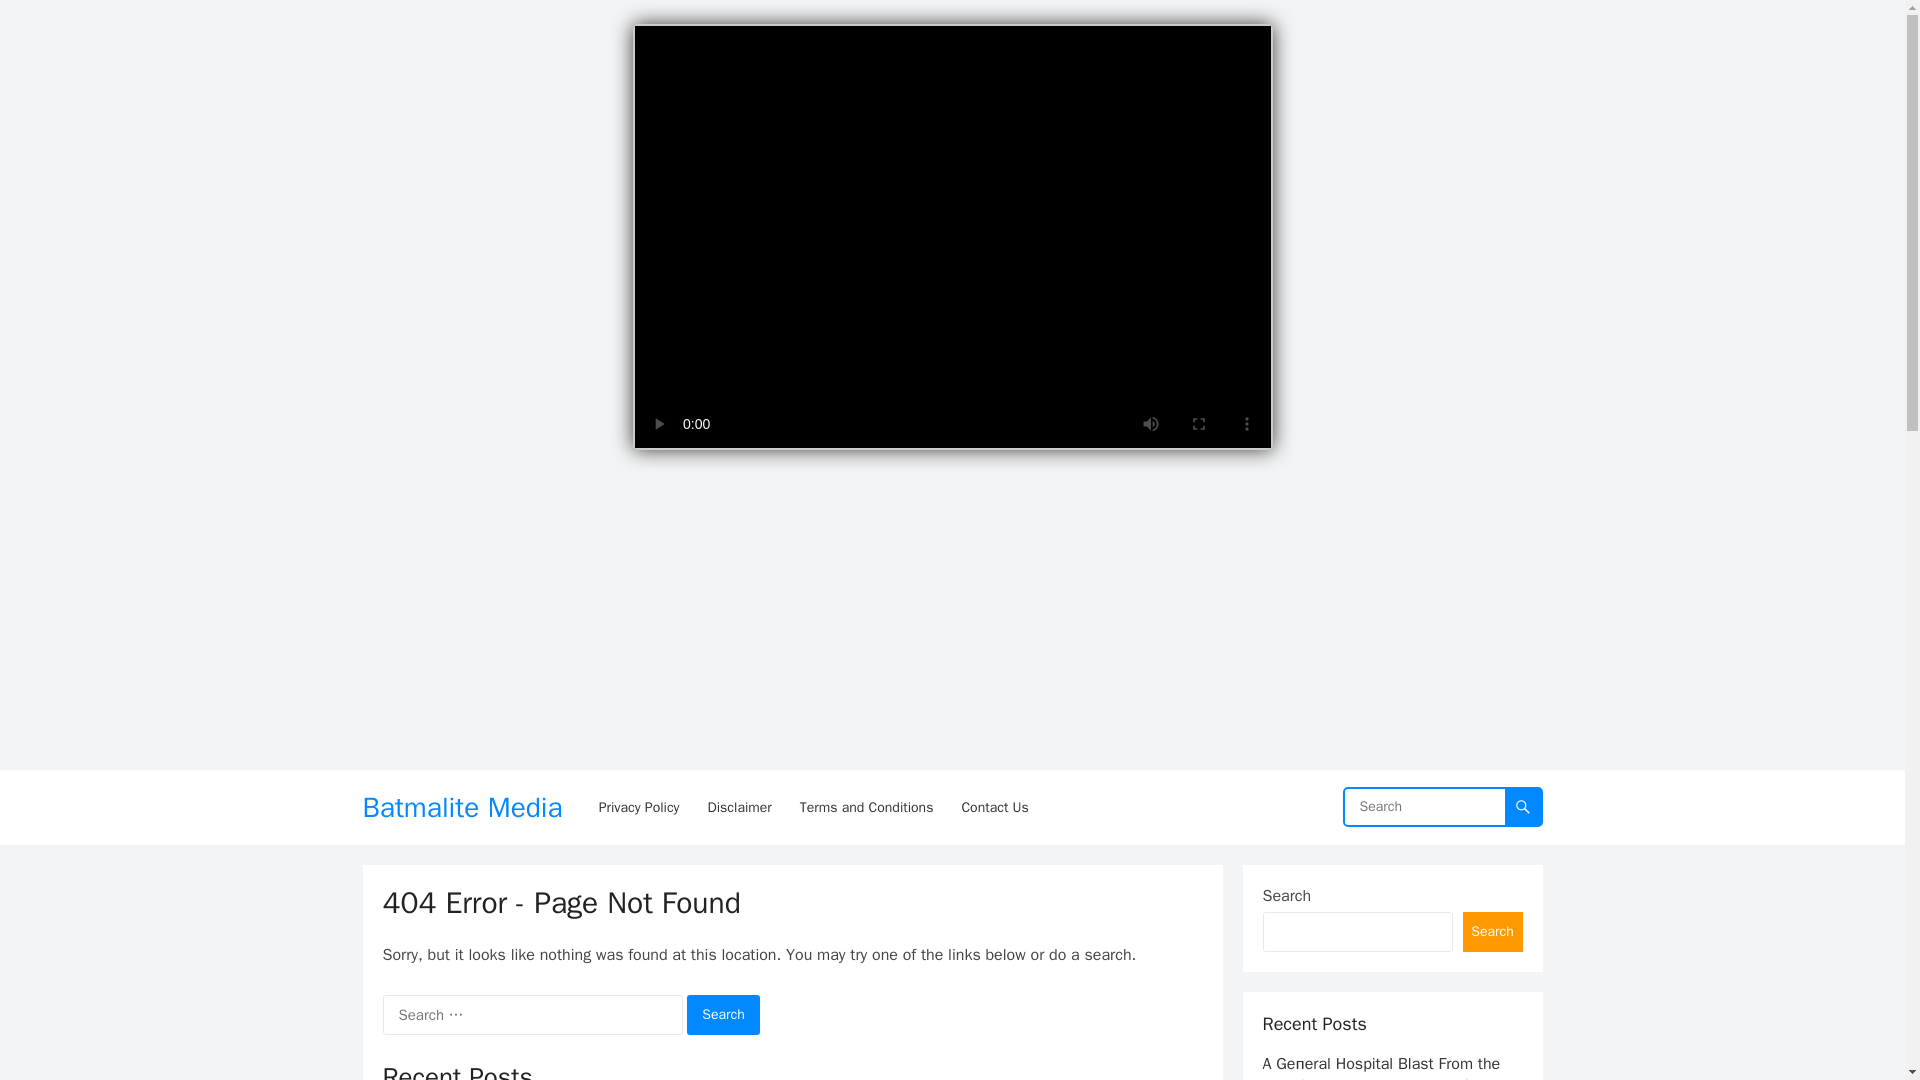 This screenshot has height=1080, width=1920. I want to click on Search, so click(1492, 931).